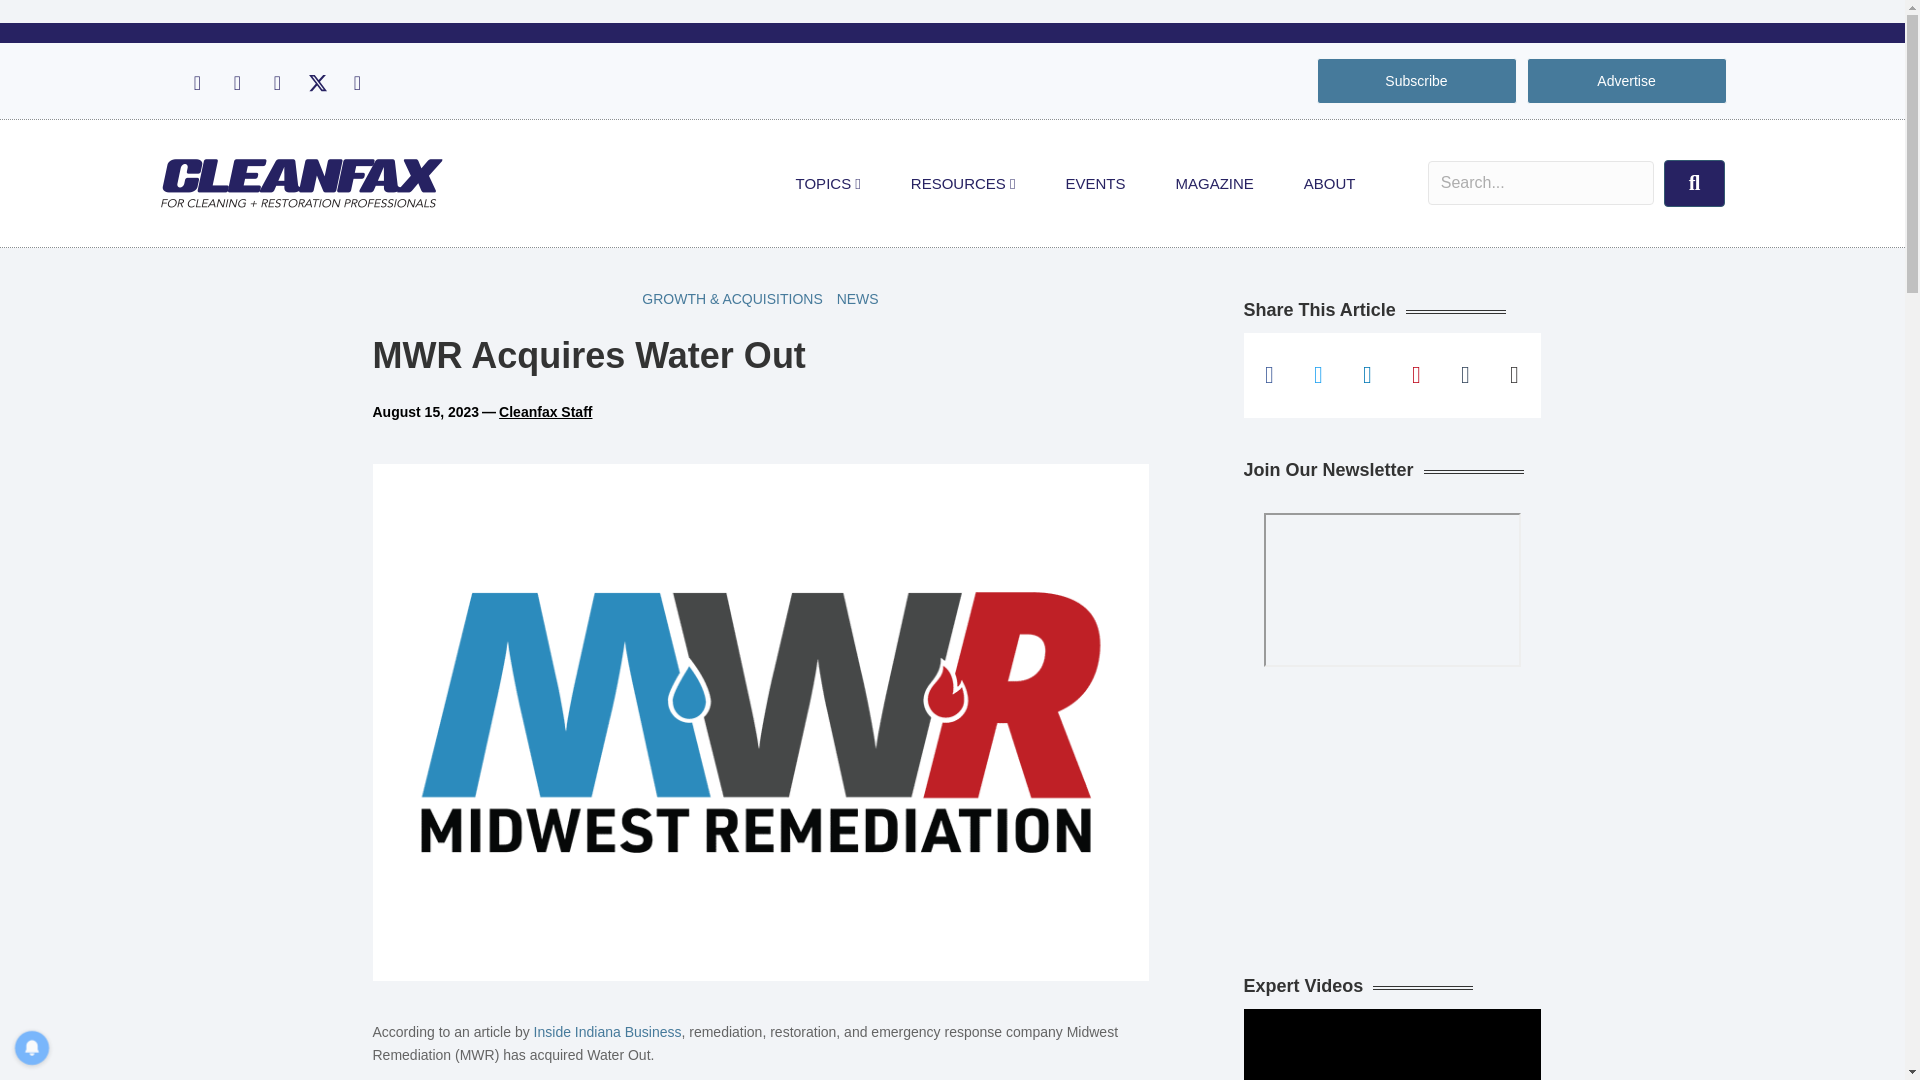  I want to click on Facebook, so click(196, 83).